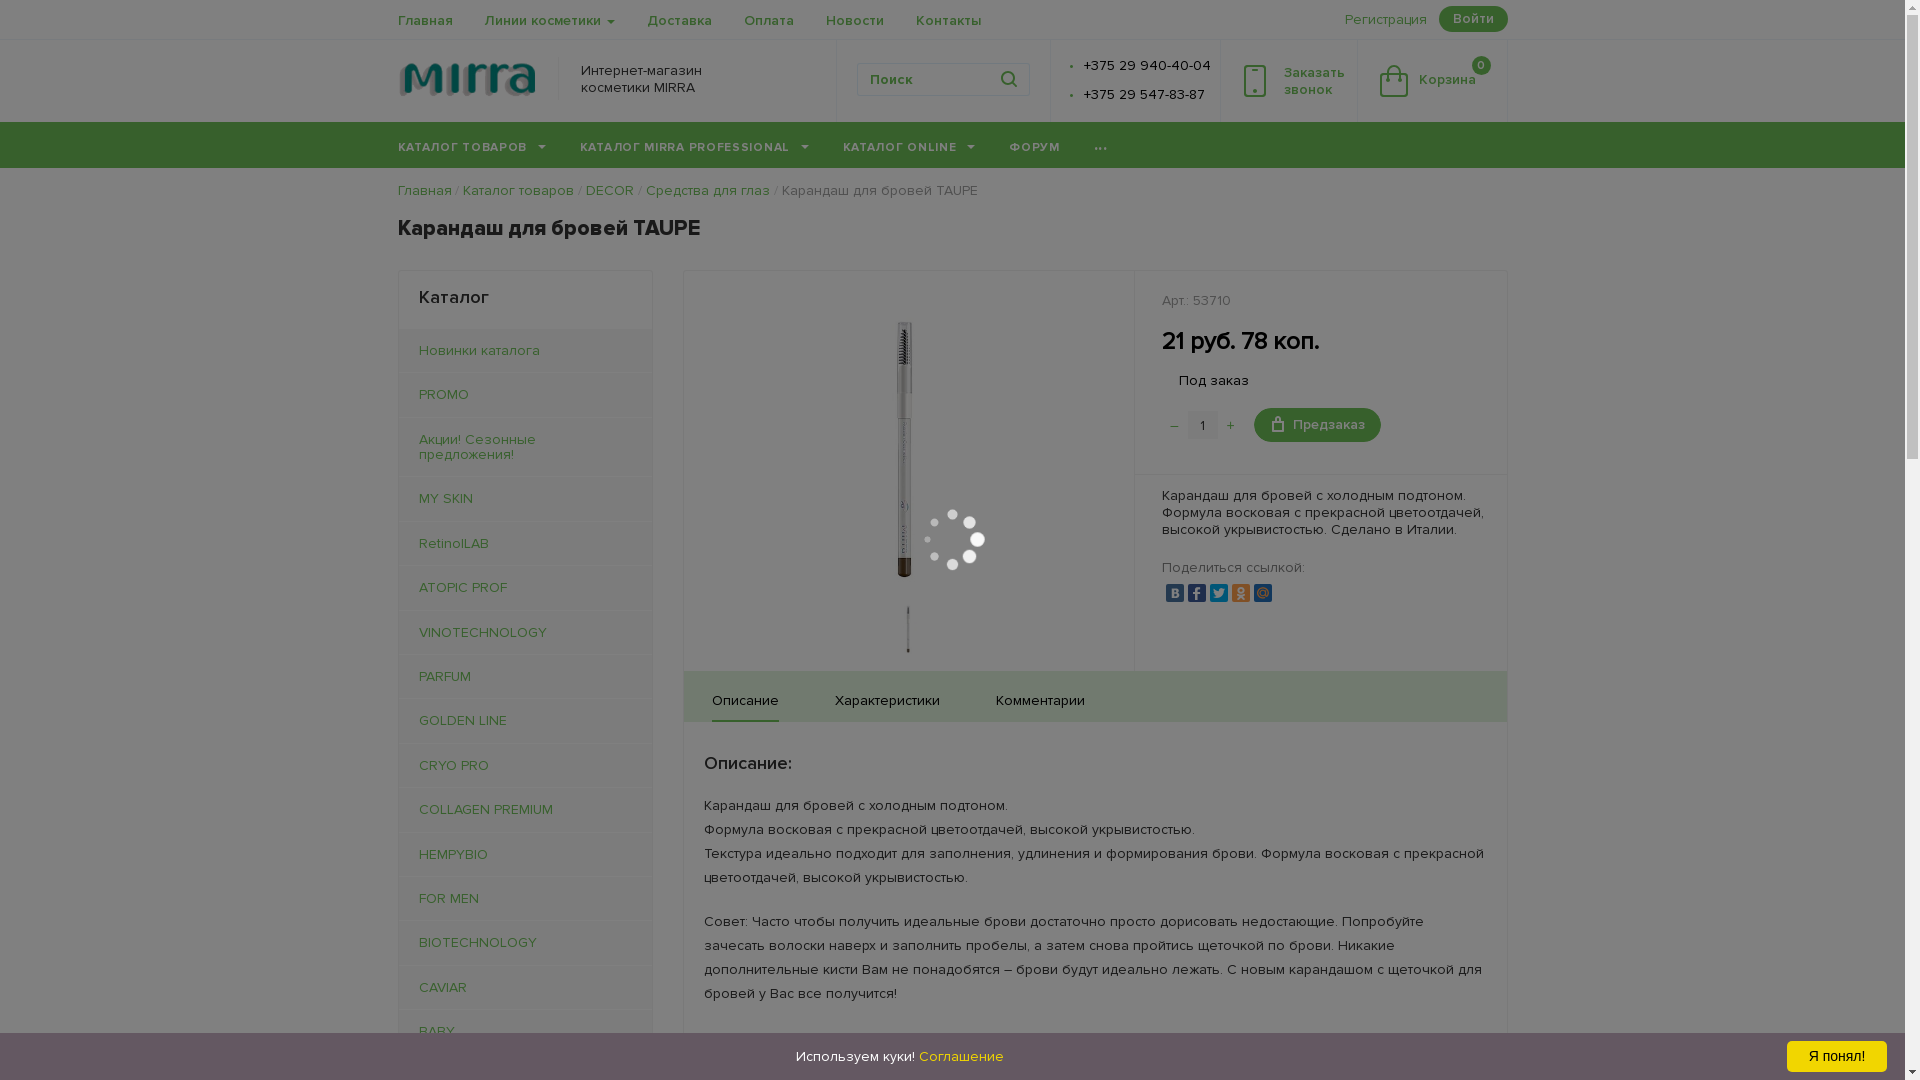 The height and width of the screenshot is (1080, 1920). I want to click on CAVIAR, so click(524, 988).